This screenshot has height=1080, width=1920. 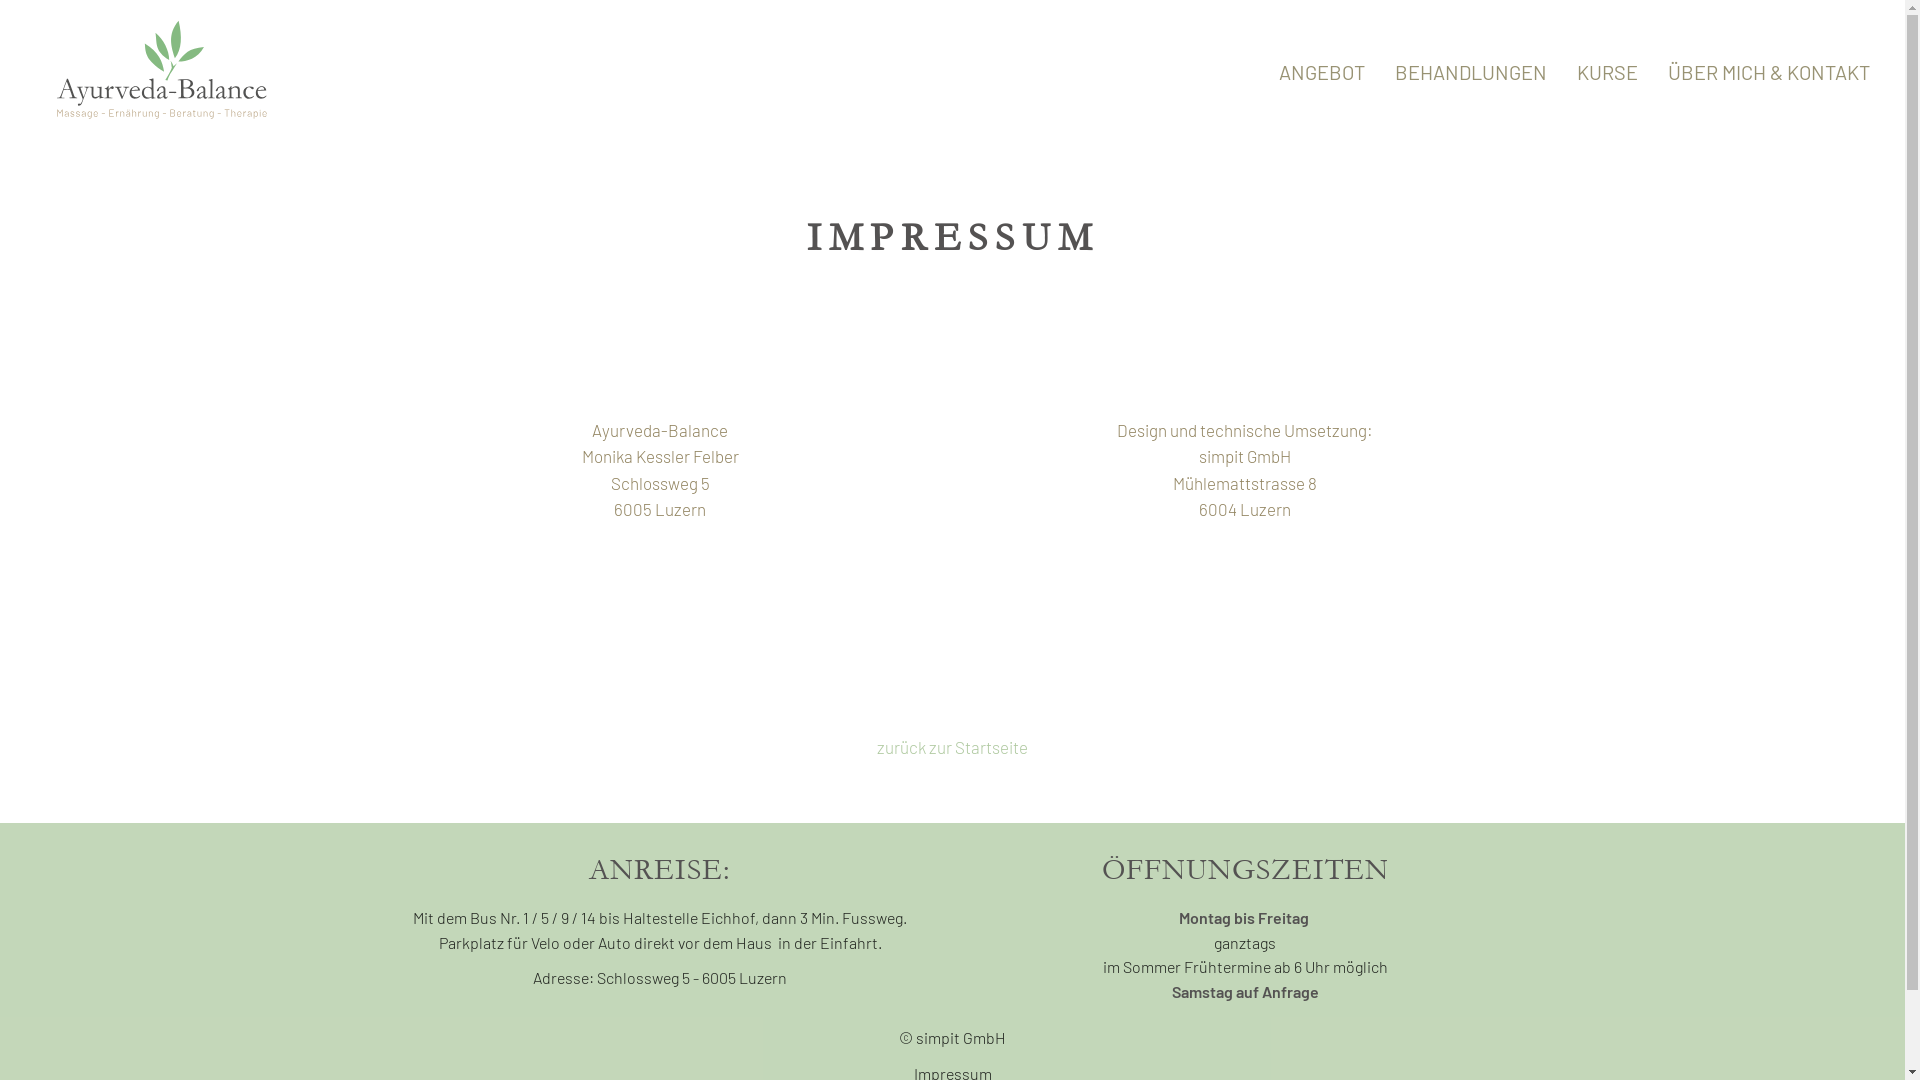 I want to click on BEHANDLUNGEN, so click(x=1471, y=74).